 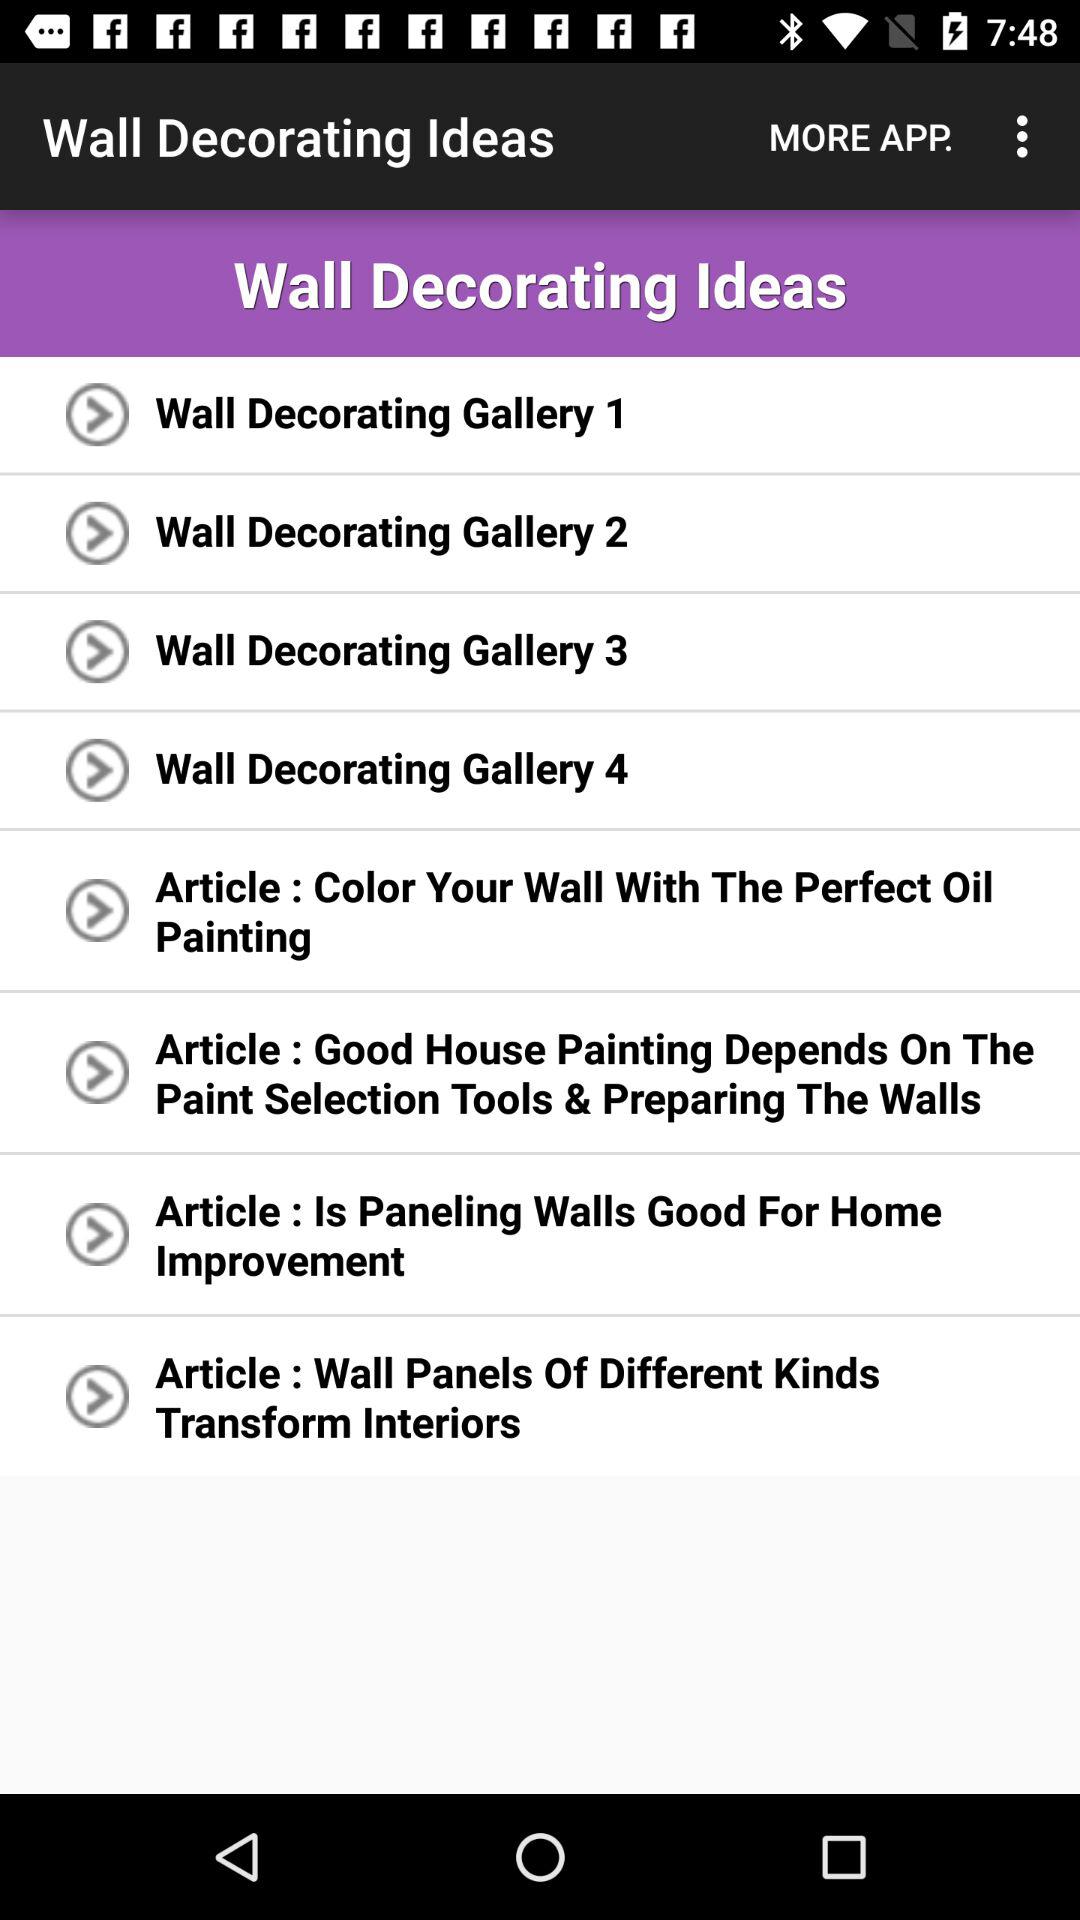 What do you see at coordinates (861, 136) in the screenshot?
I see `click the app next to the wall decorating ideas app` at bounding box center [861, 136].